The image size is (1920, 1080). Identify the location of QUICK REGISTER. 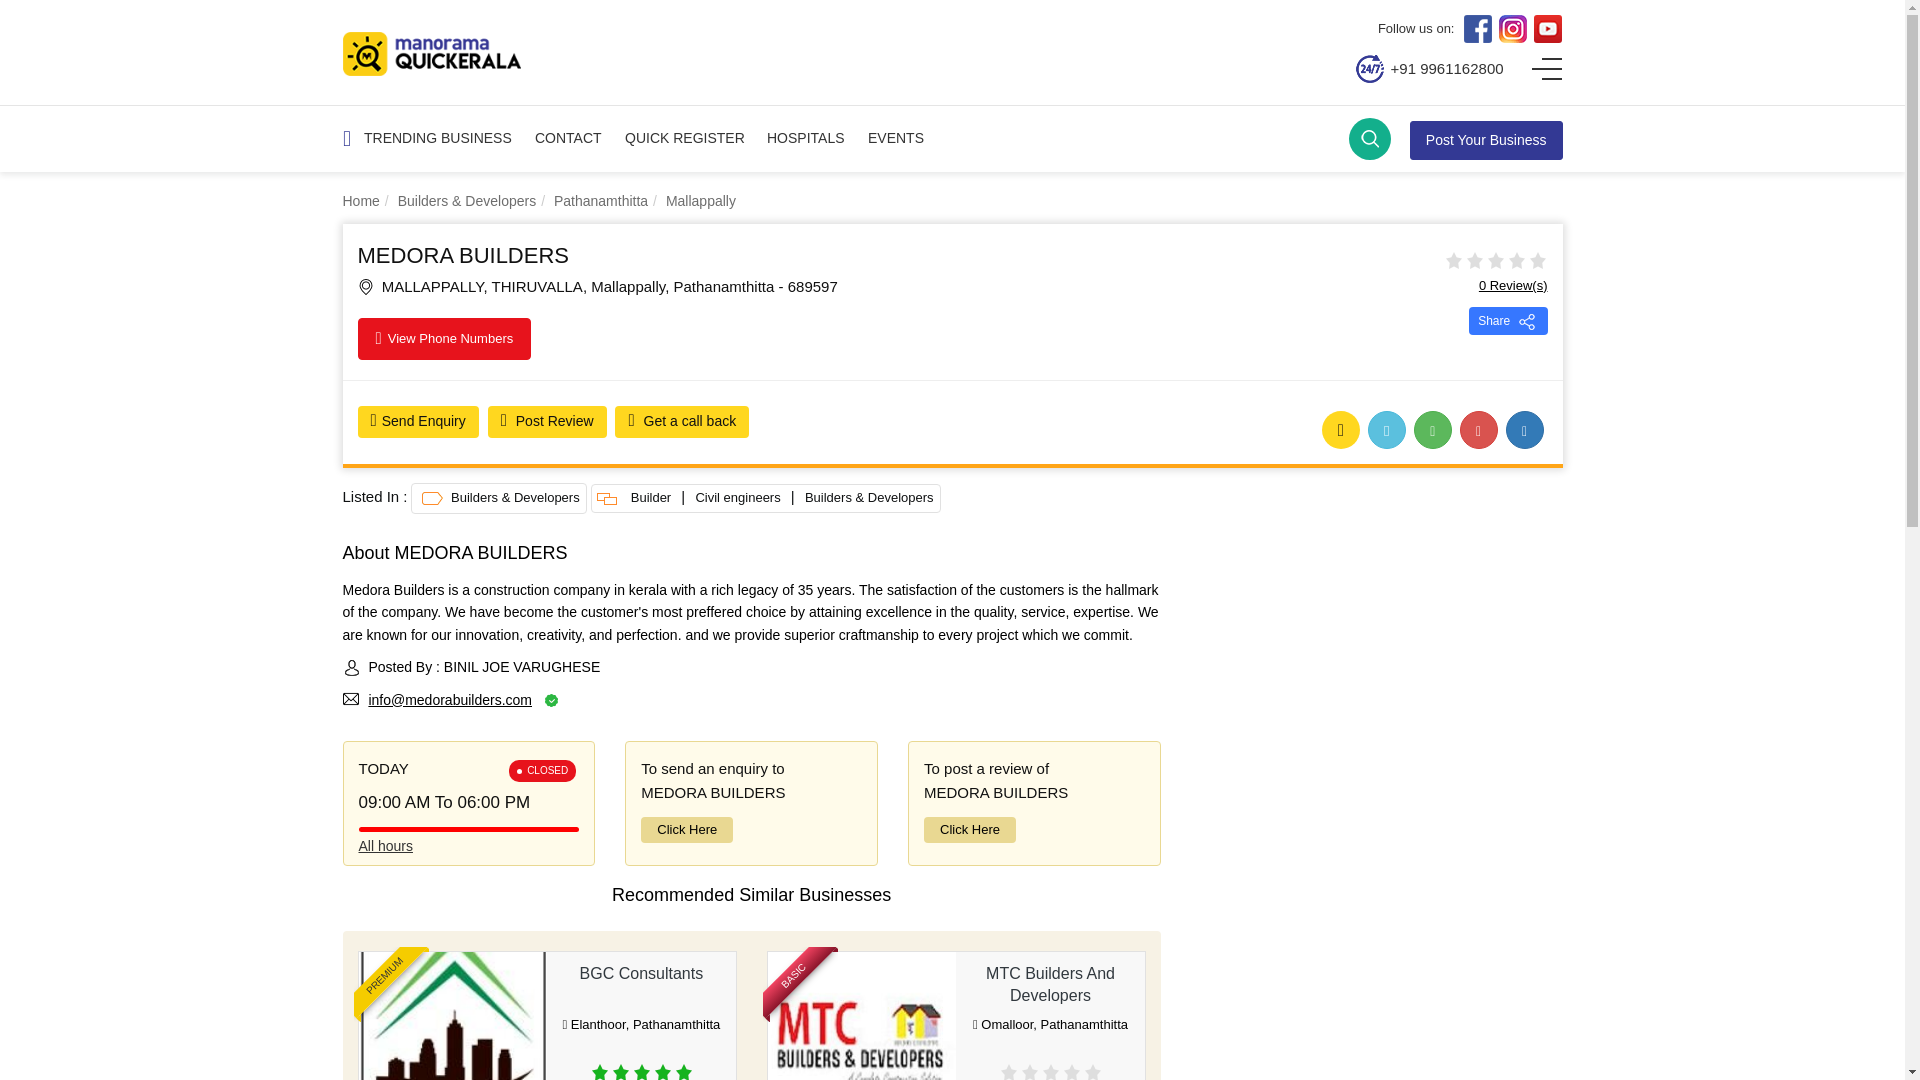
(684, 139).